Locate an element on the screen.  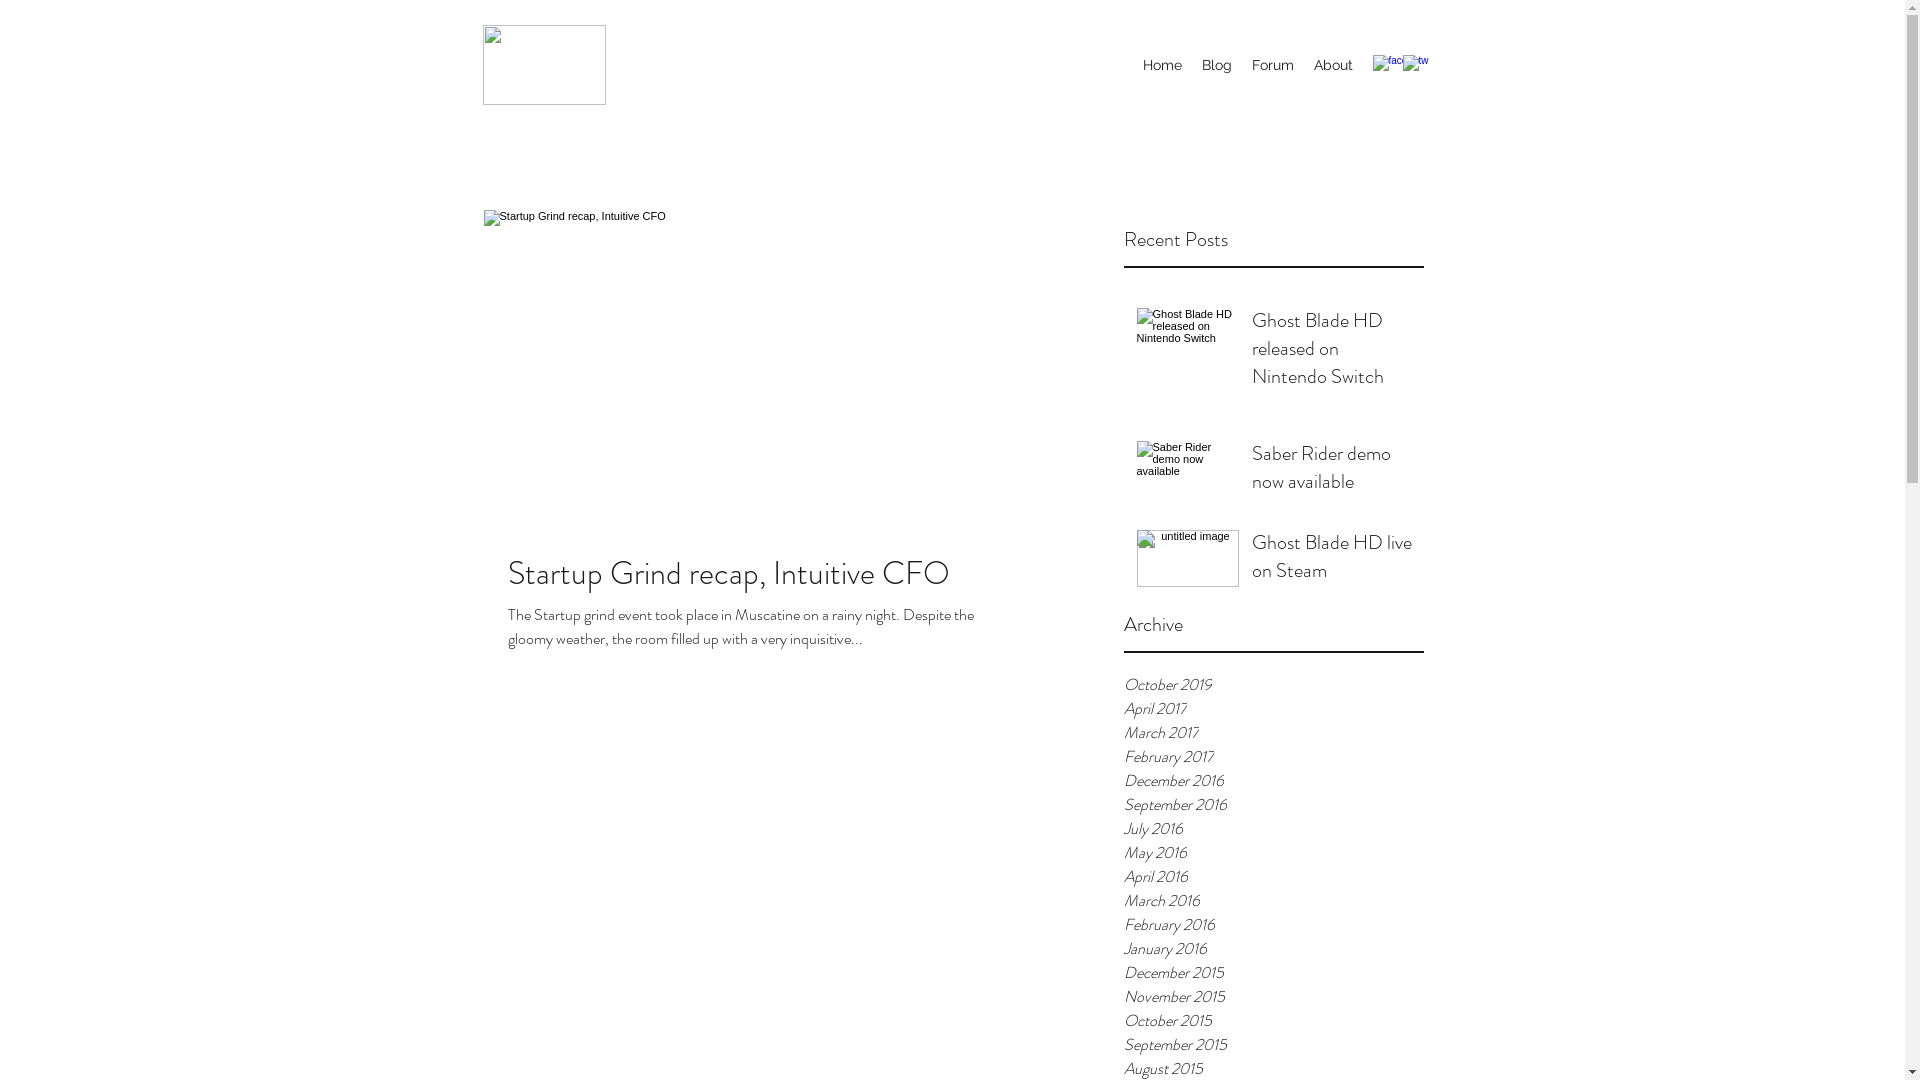
July 2016 is located at coordinates (1274, 829).